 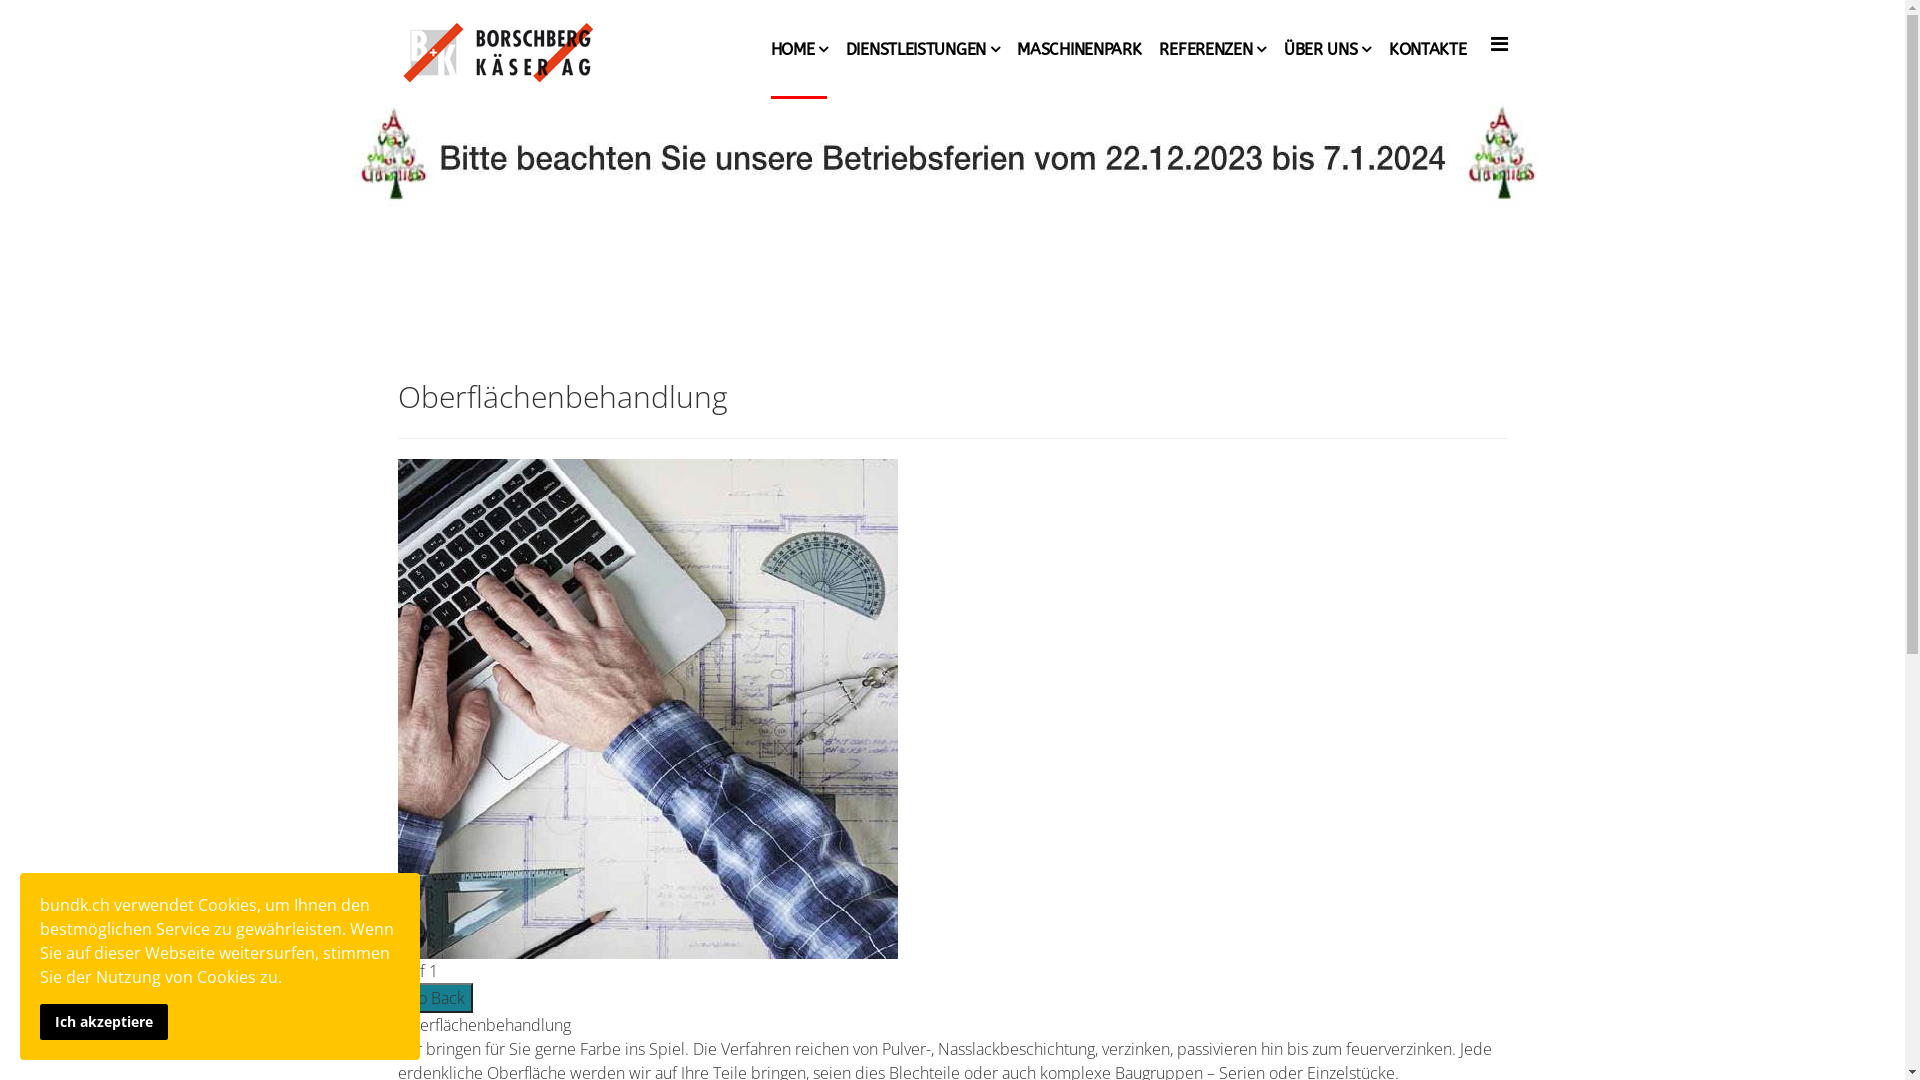 I want to click on REFERENZEN, so click(x=1212, y=50).